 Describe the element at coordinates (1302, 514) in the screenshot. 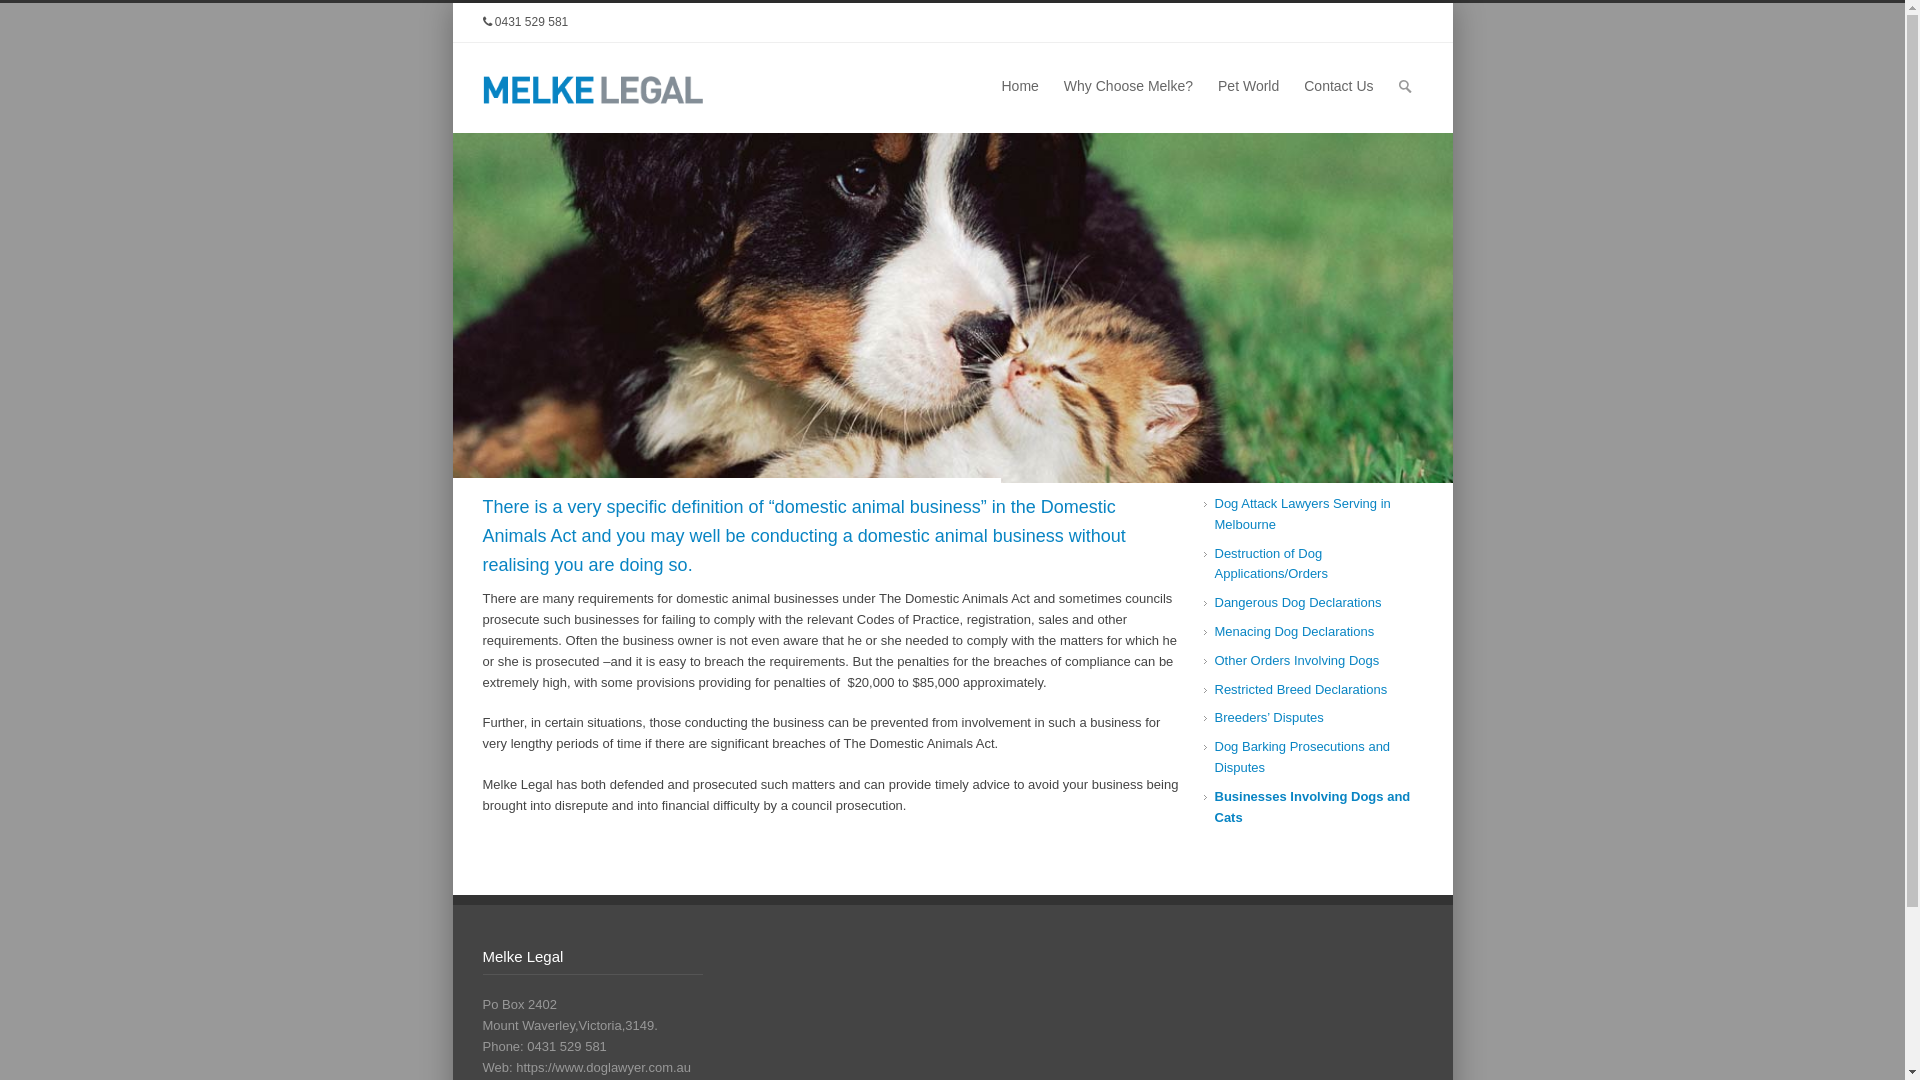

I see `Dog Attack Lawyers Serving in Melbourne` at that location.